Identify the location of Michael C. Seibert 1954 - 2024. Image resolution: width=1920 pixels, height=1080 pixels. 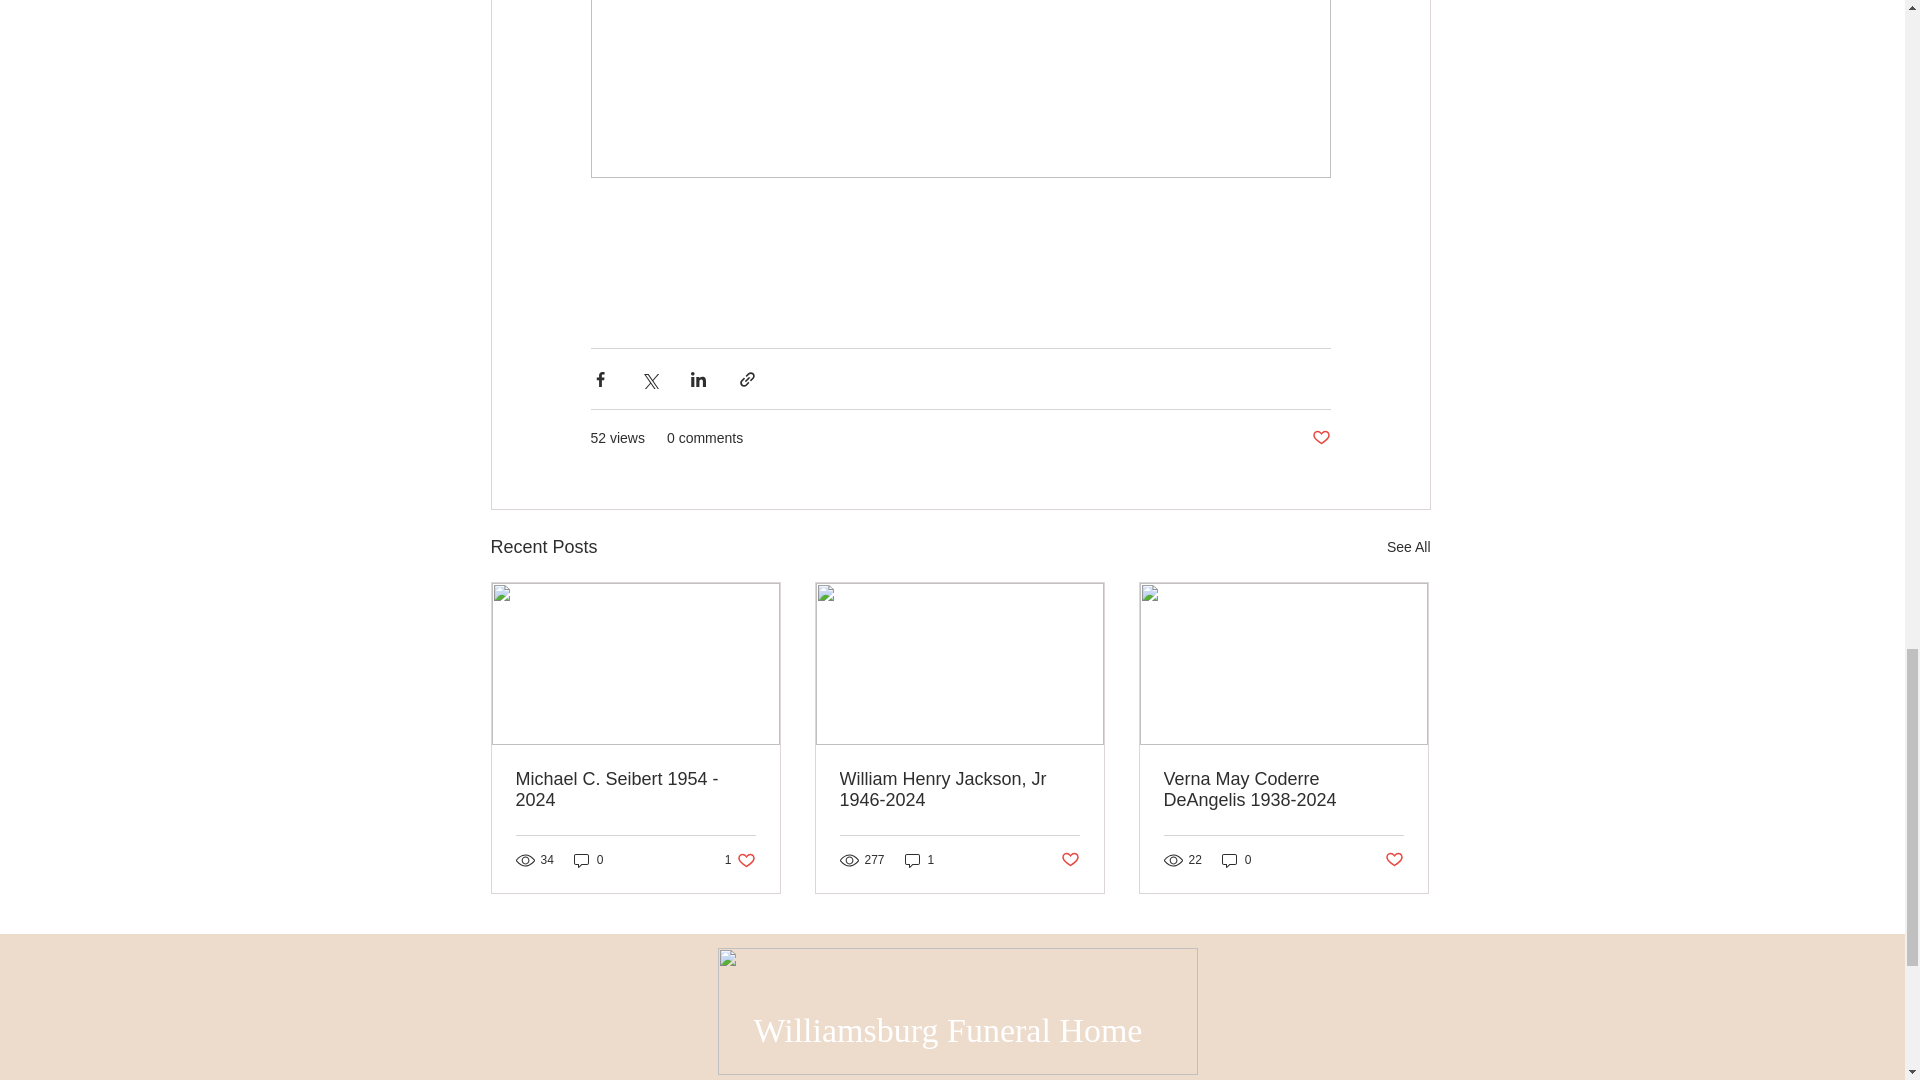
(636, 790).